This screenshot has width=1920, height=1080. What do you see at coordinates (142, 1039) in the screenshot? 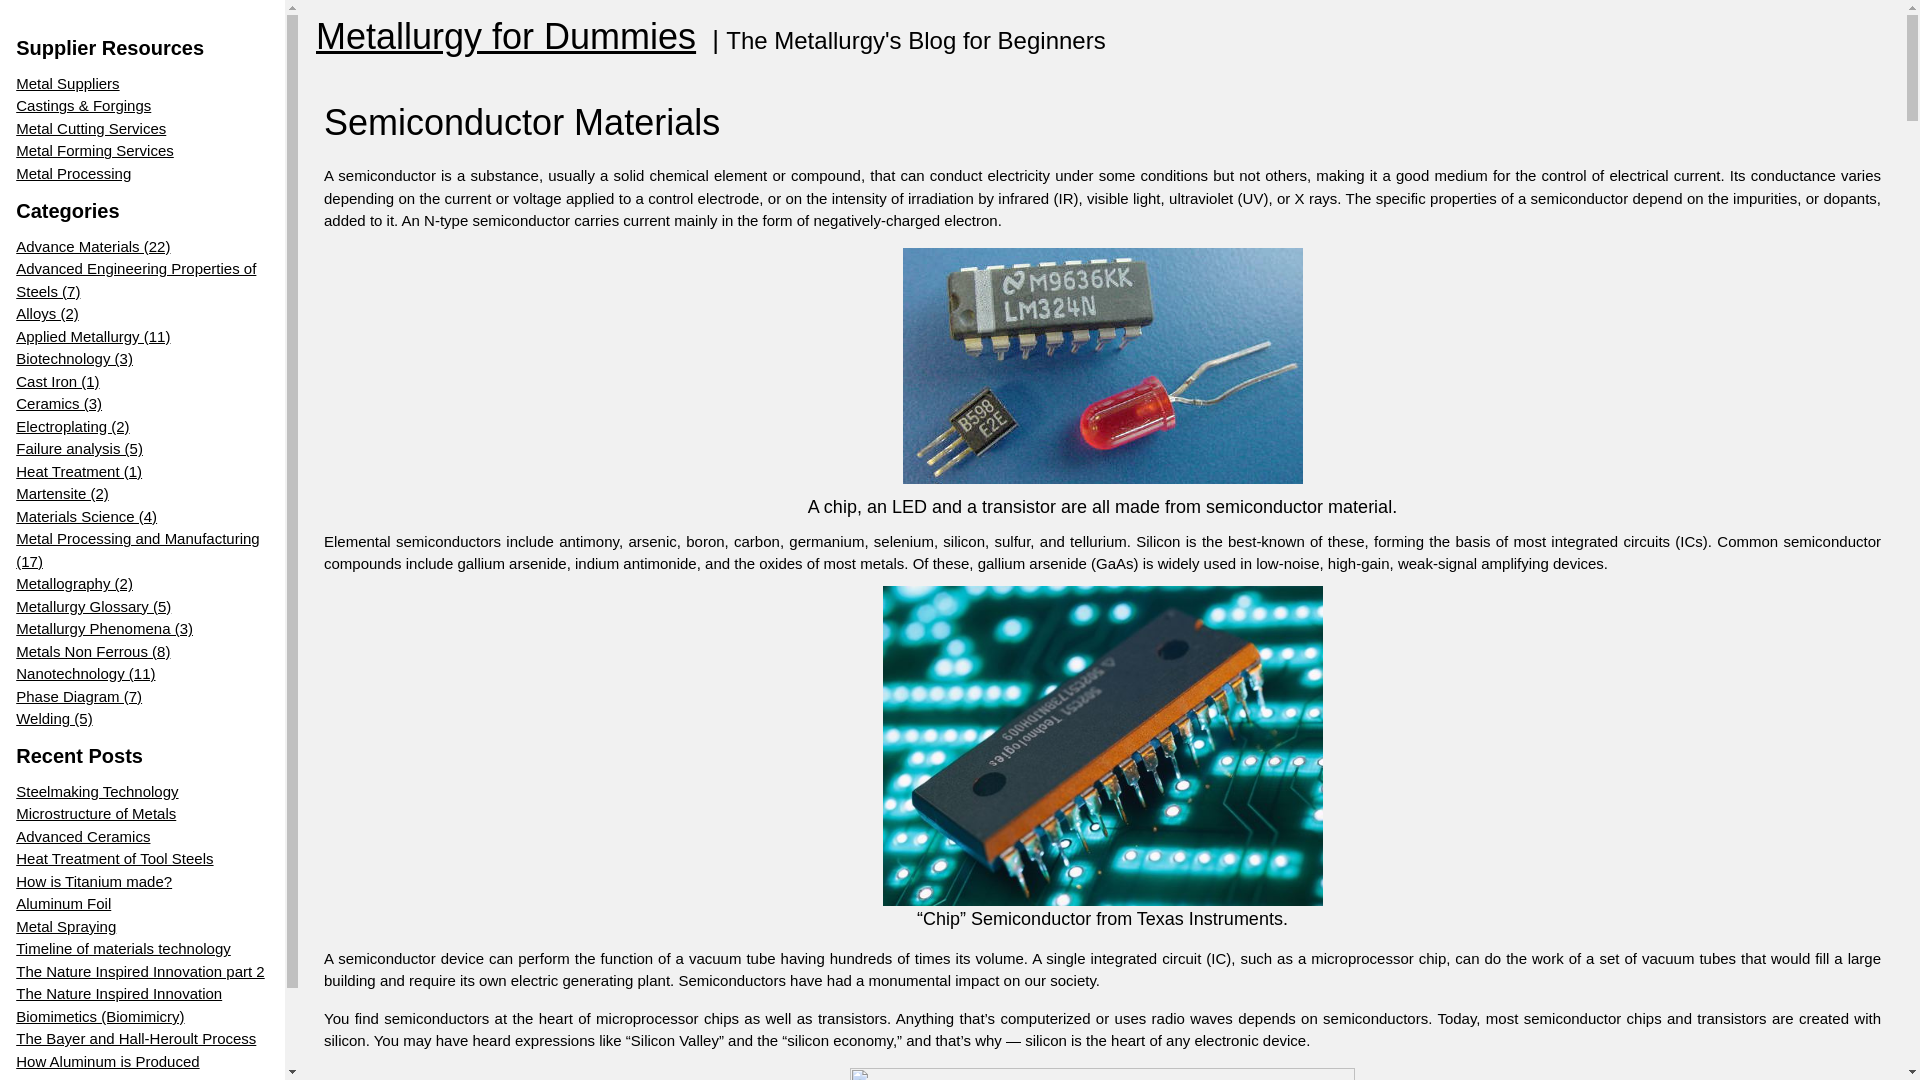
I see `The Bayer and Hall-Heroult Process` at bounding box center [142, 1039].